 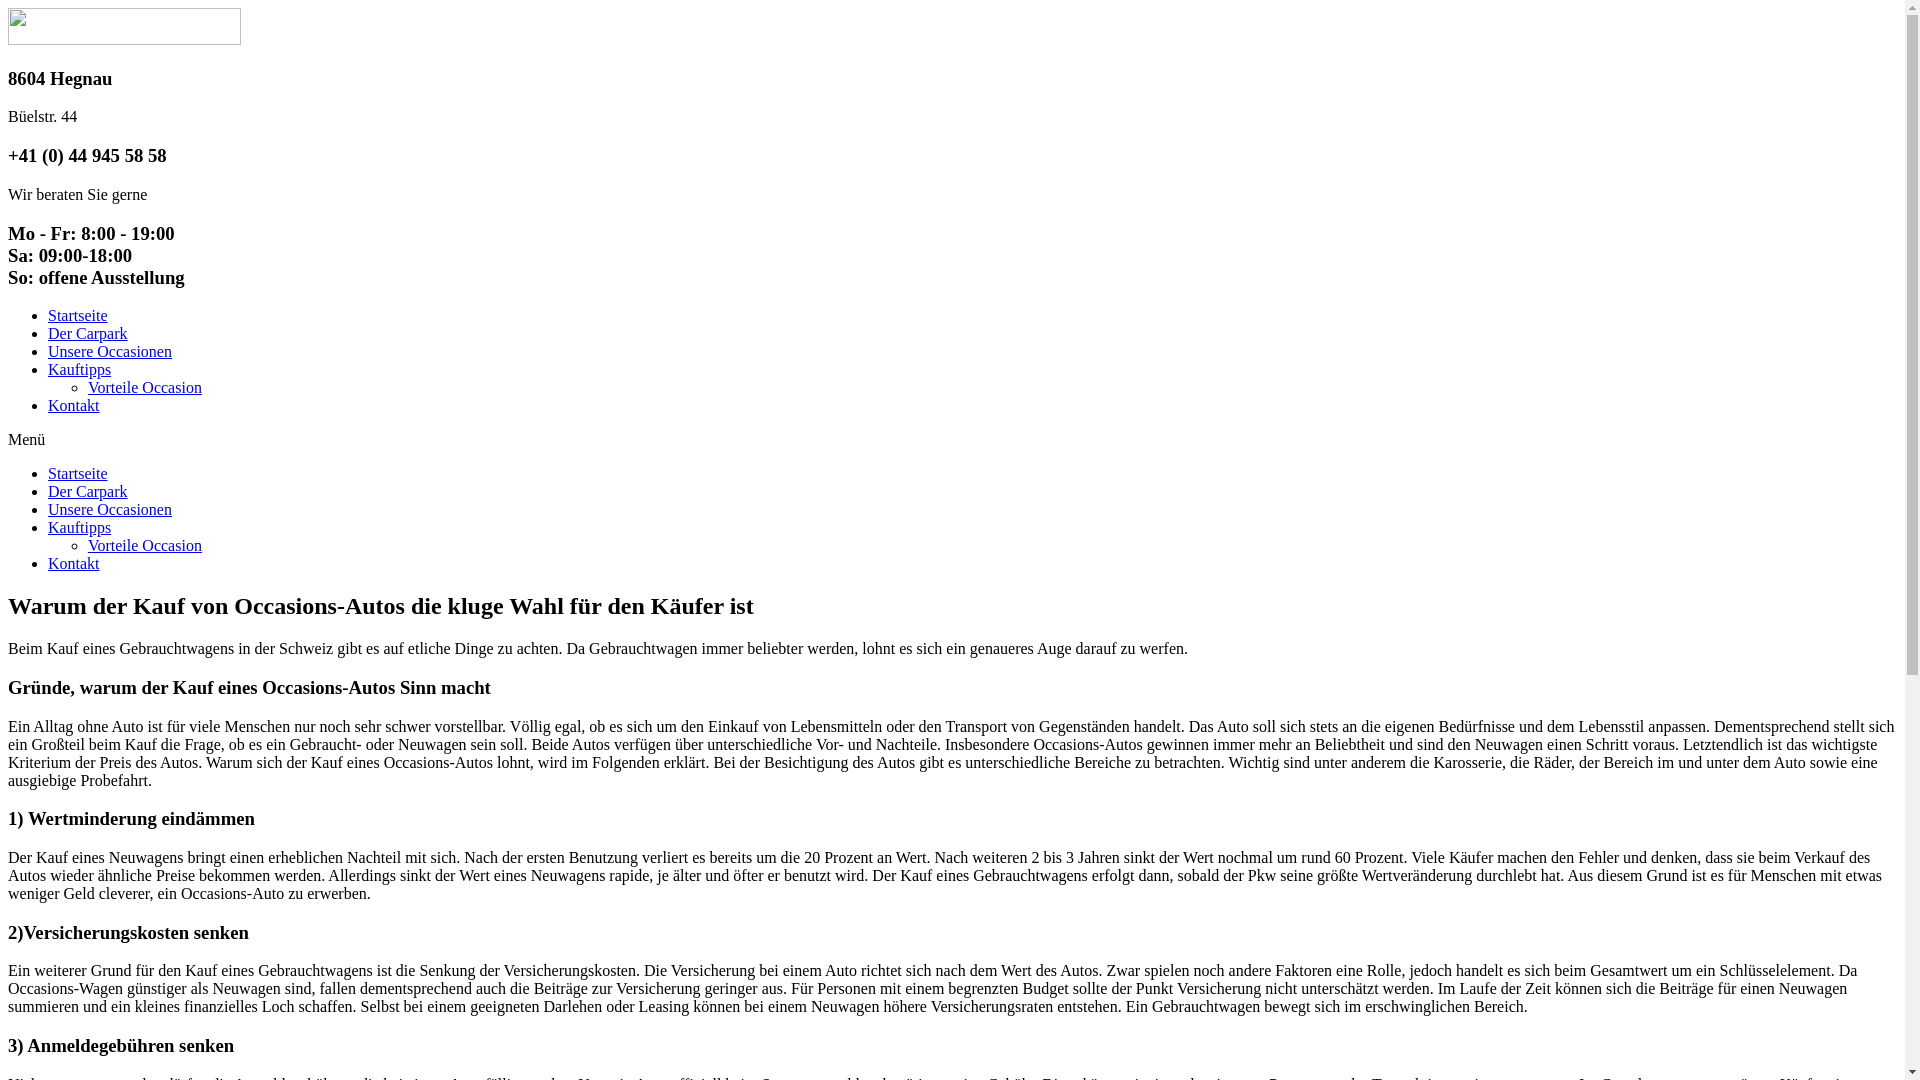 I want to click on Kauftipps, so click(x=80, y=370).